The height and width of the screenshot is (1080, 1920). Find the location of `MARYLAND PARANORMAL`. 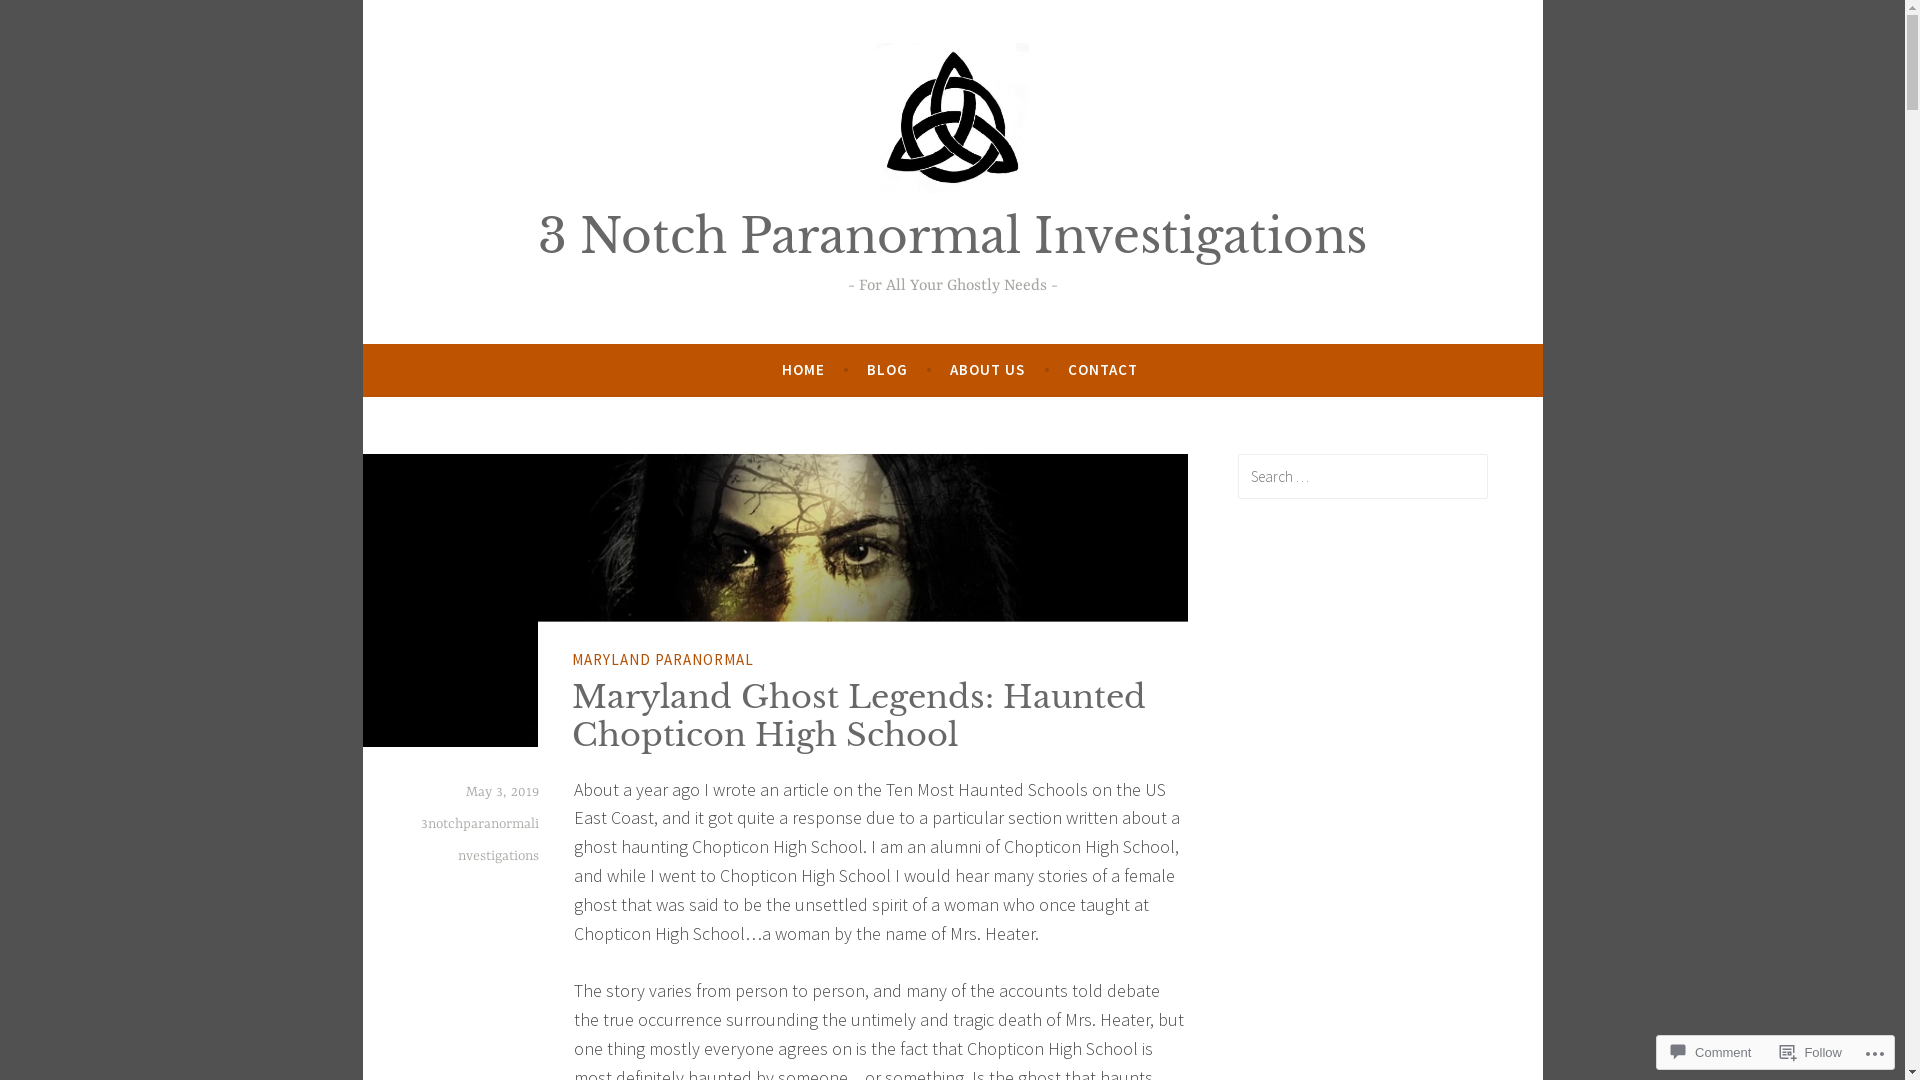

MARYLAND PARANORMAL is located at coordinates (663, 660).